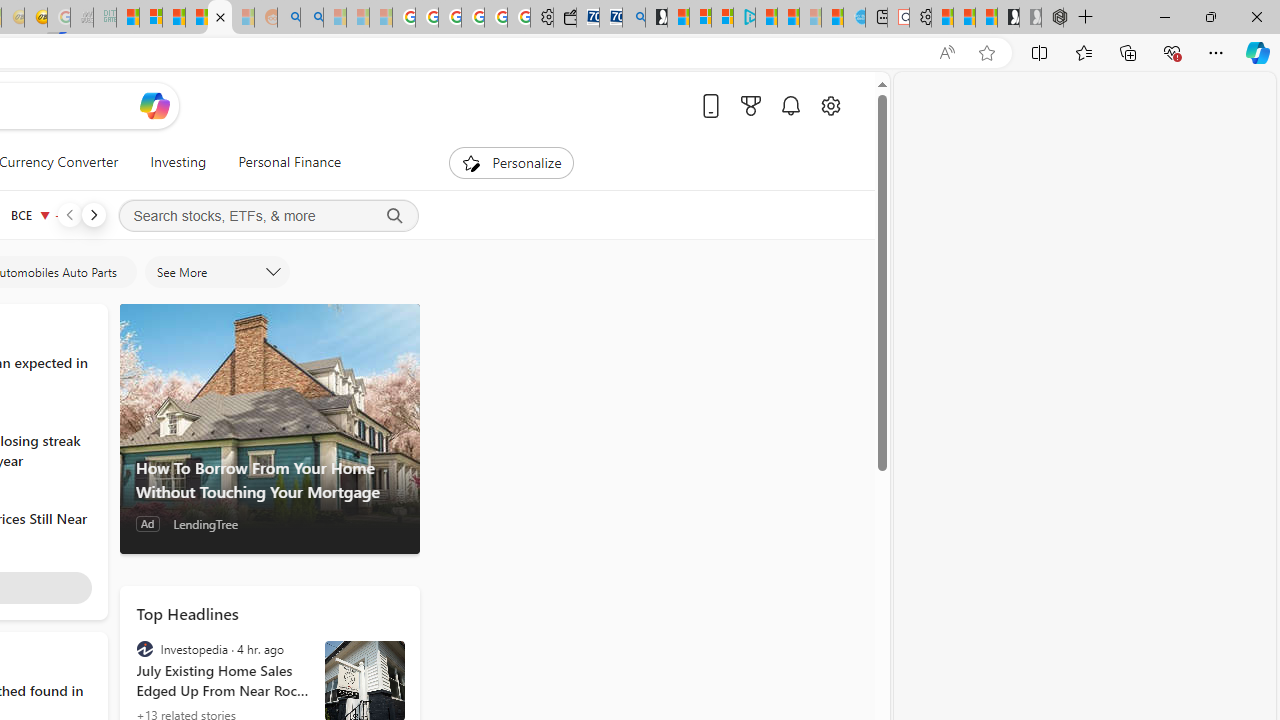  What do you see at coordinates (722, 18) in the screenshot?
I see `Microsoft account | Privacy` at bounding box center [722, 18].